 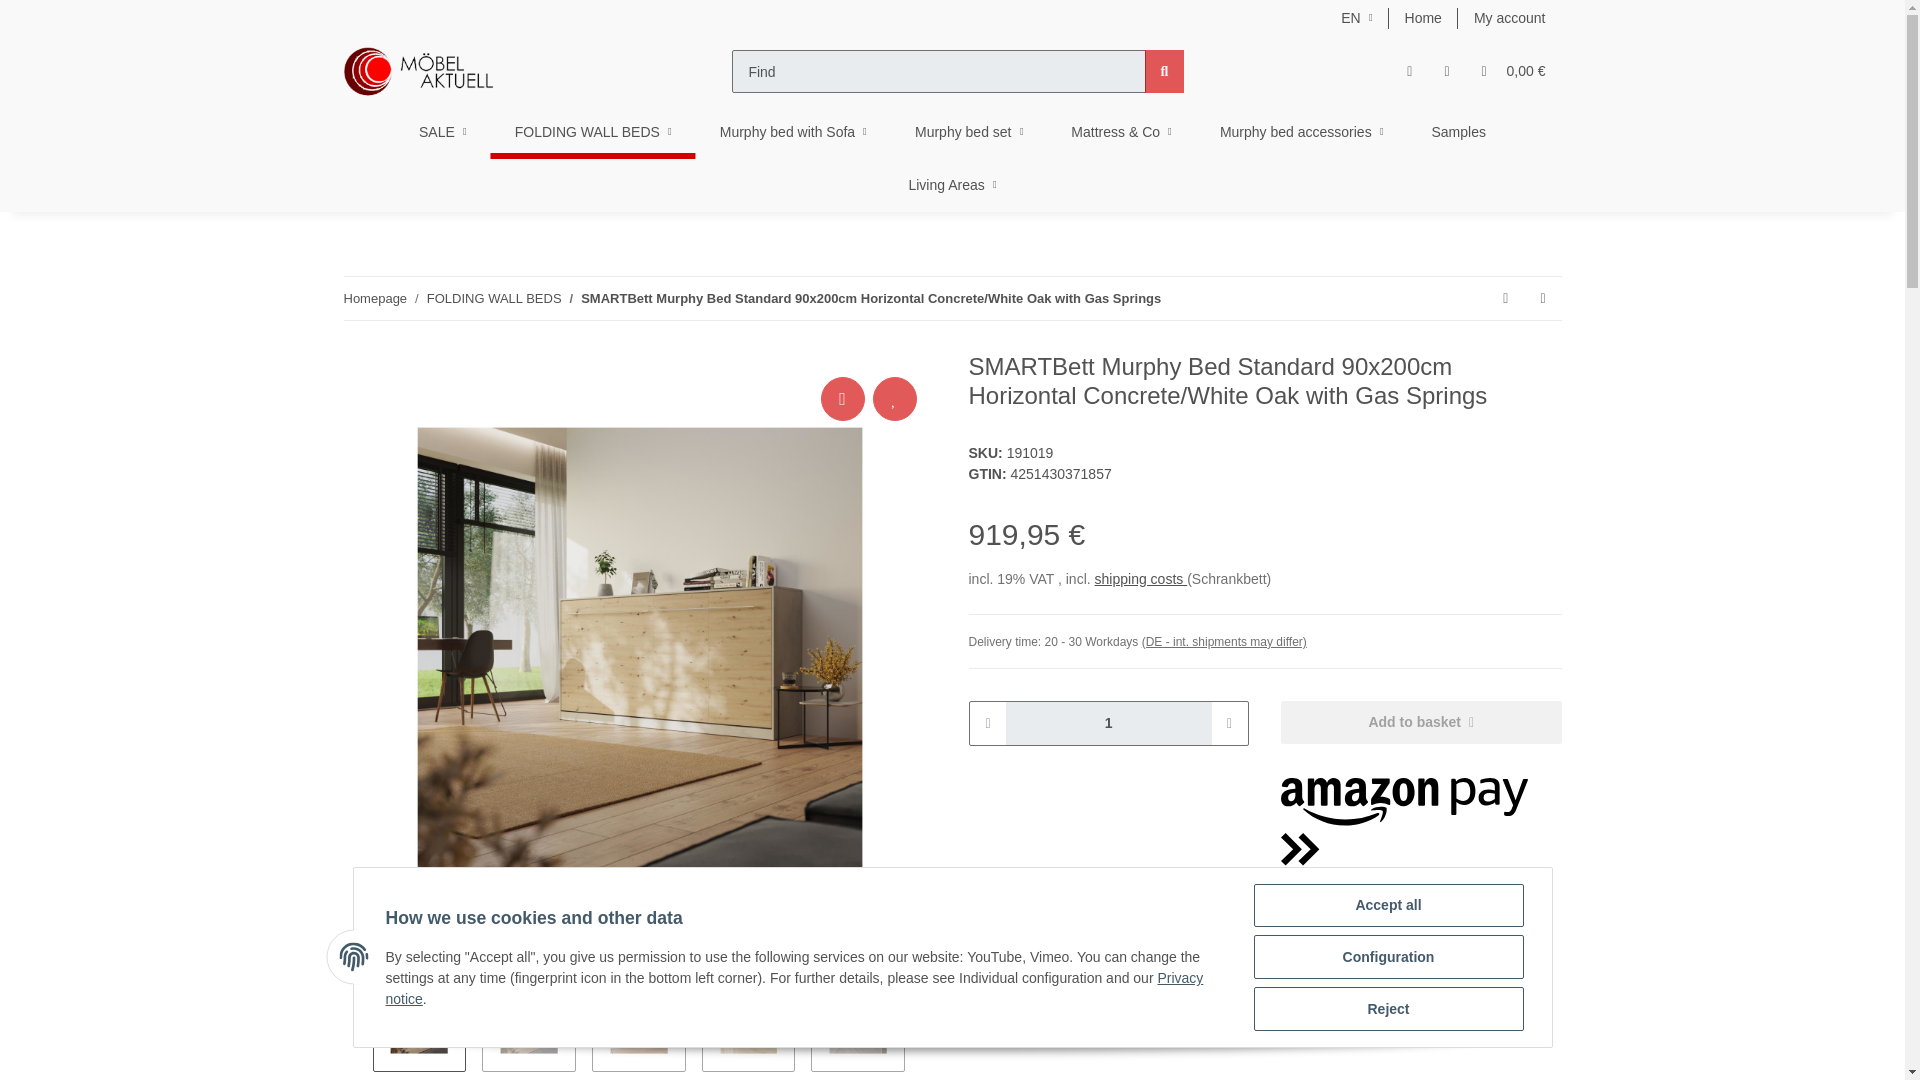 What do you see at coordinates (968, 132) in the screenshot?
I see `Murphy bed set` at bounding box center [968, 132].